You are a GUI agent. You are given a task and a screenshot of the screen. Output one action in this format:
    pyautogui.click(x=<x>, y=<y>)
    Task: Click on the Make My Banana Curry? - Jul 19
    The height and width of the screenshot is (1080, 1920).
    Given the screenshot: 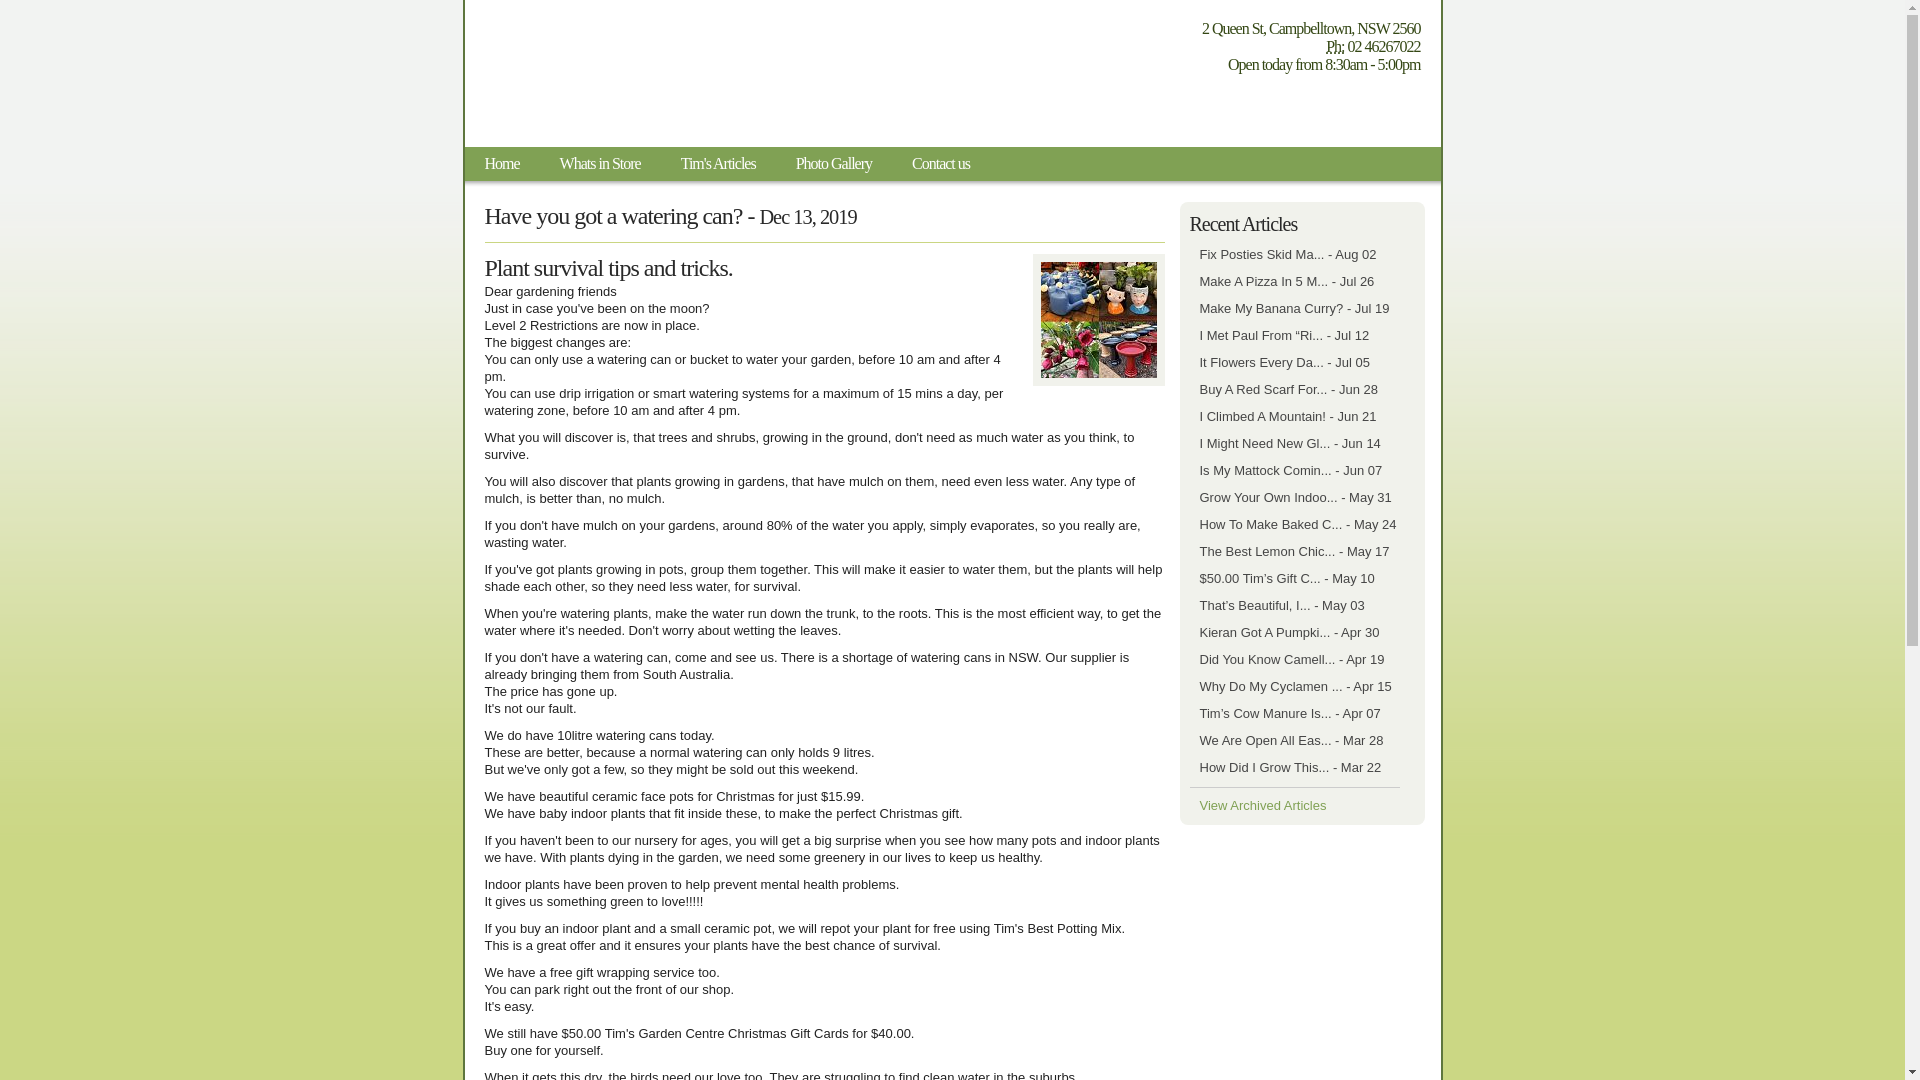 What is the action you would take?
    pyautogui.click(x=1295, y=308)
    